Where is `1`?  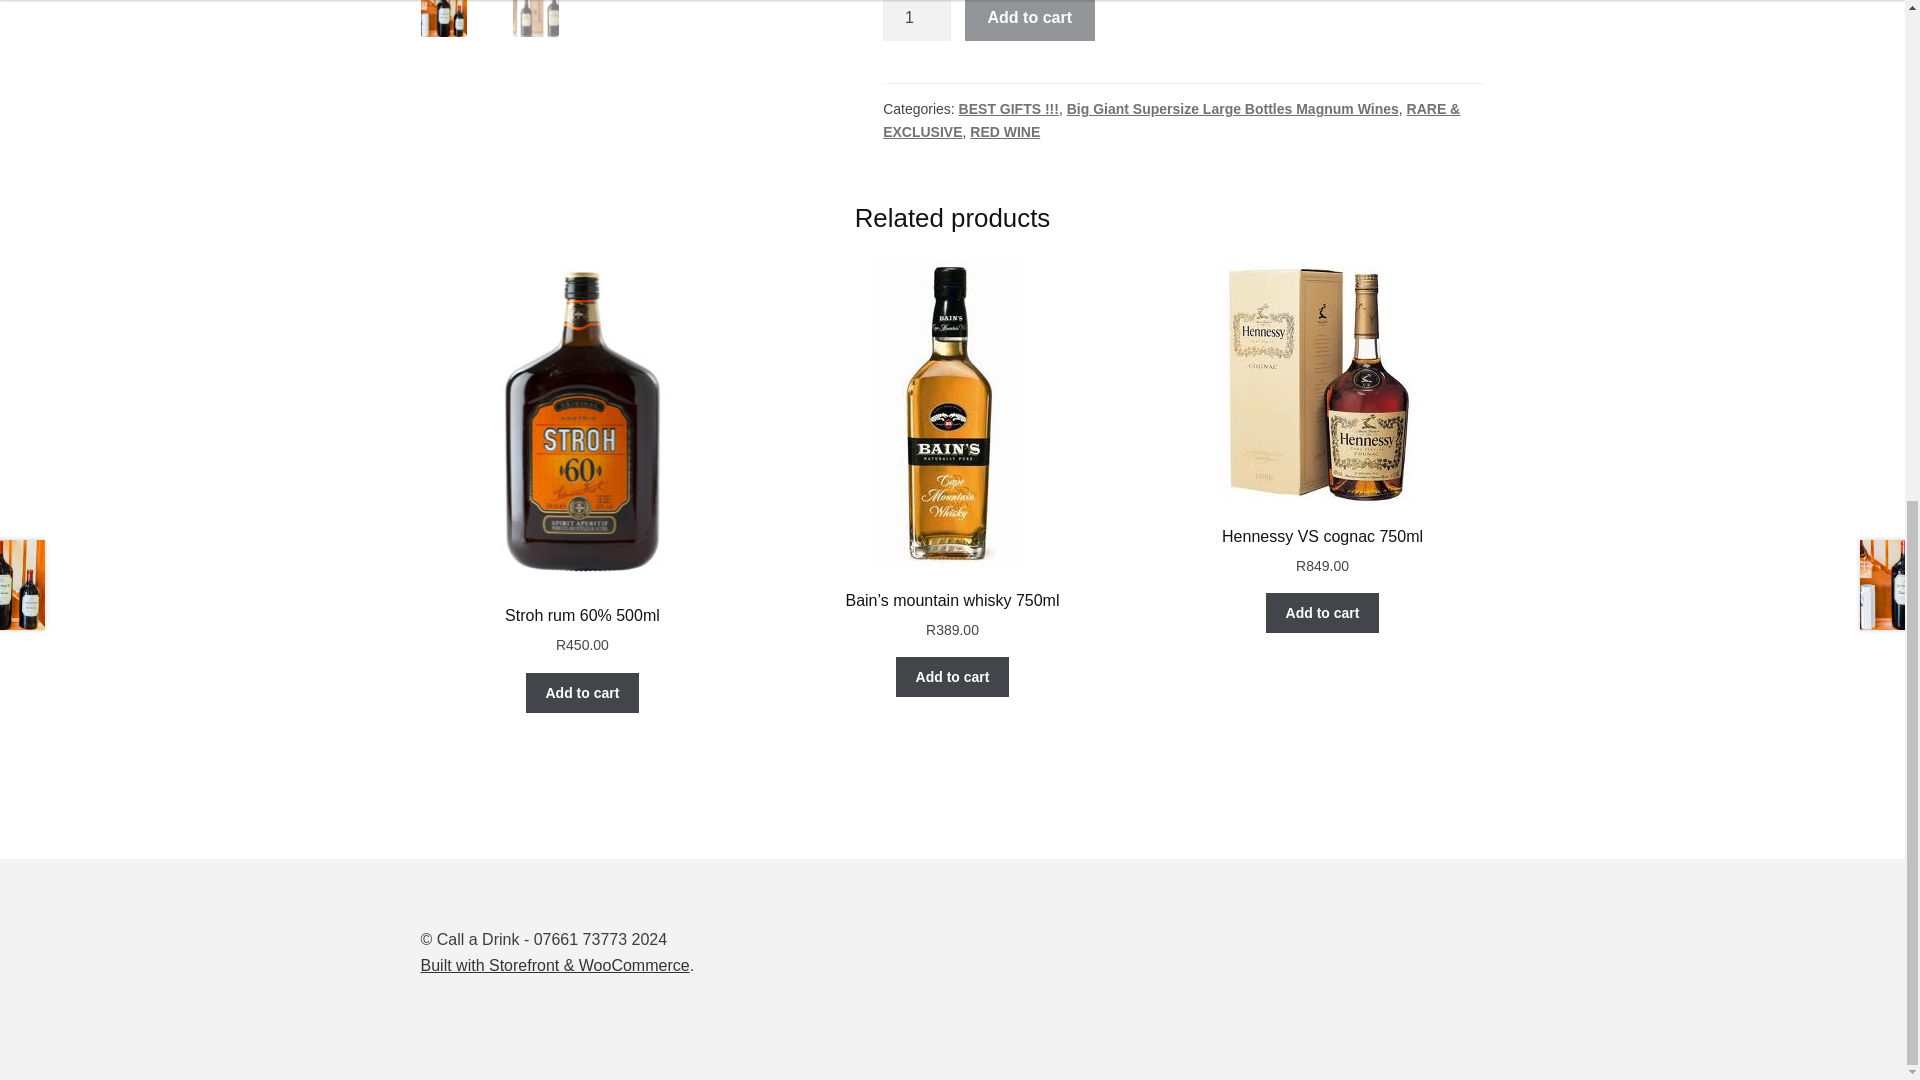 1 is located at coordinates (916, 21).